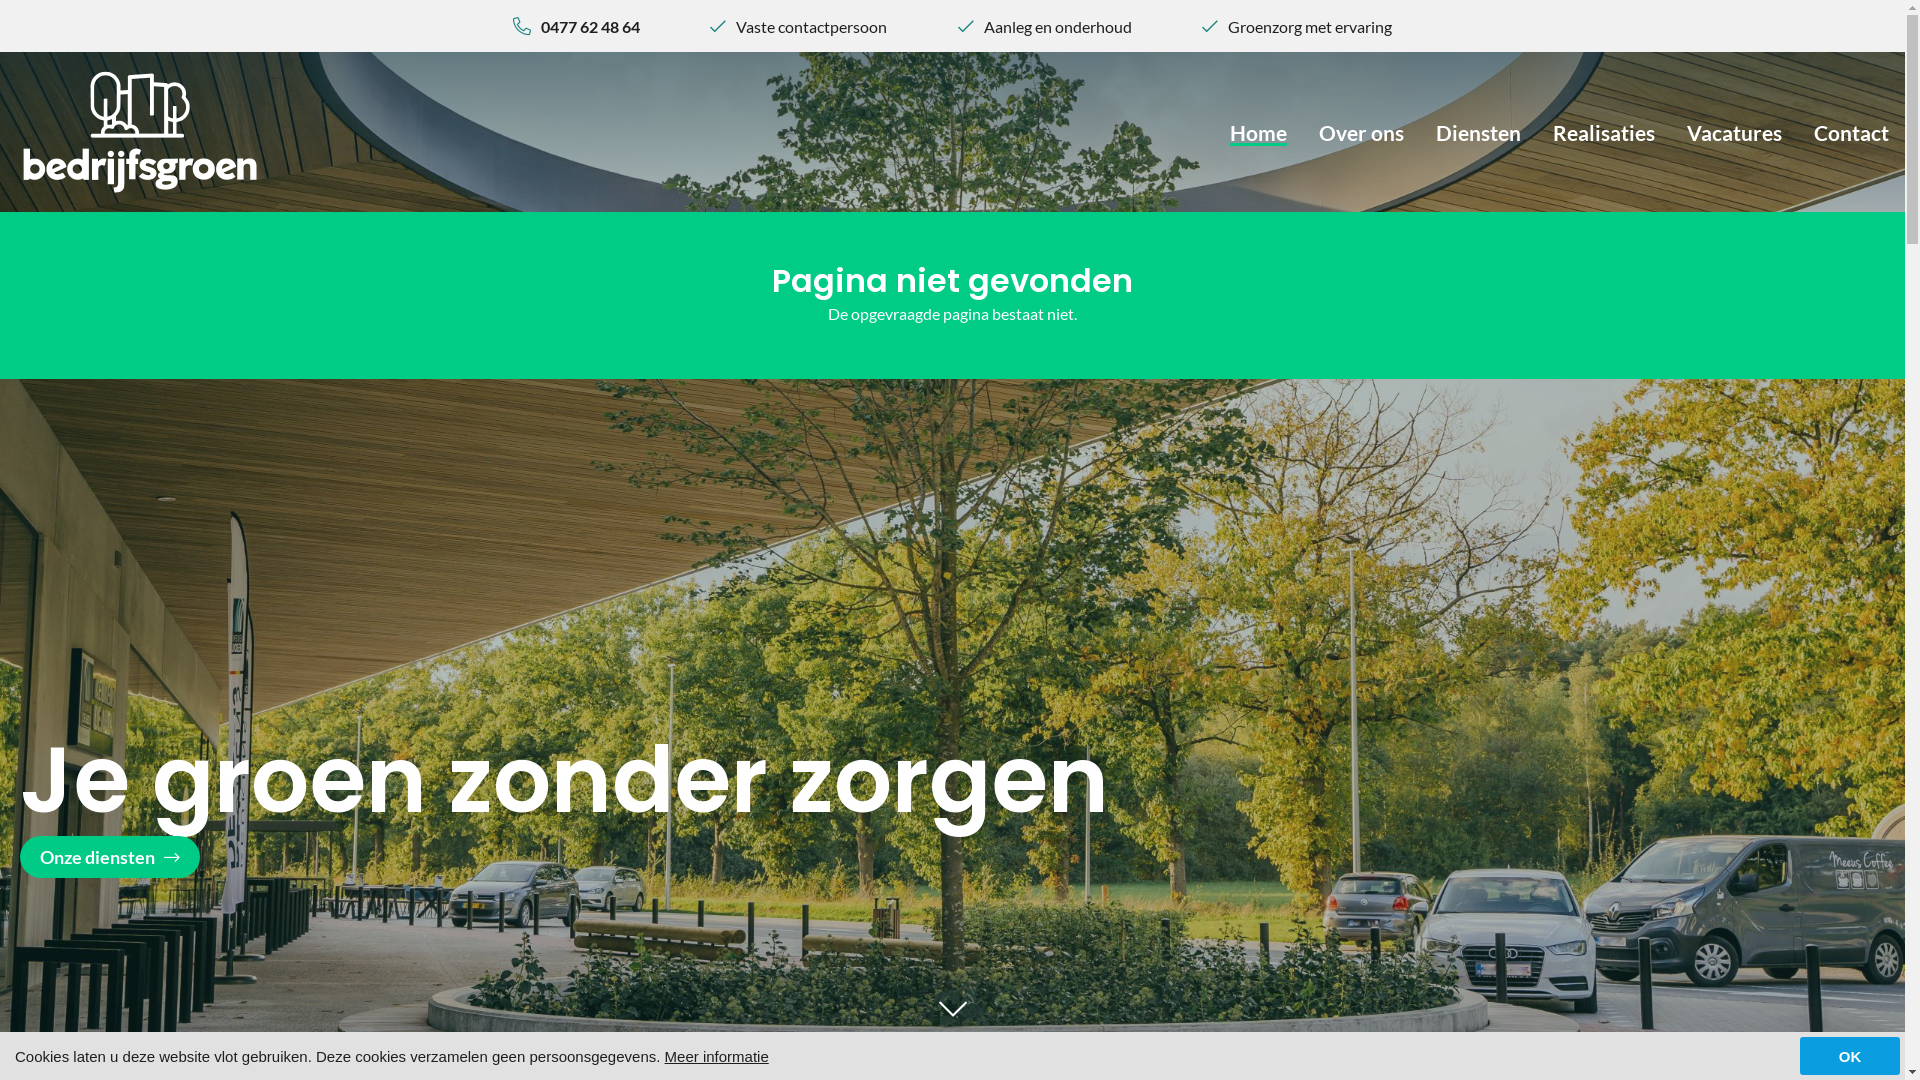 Image resolution: width=1920 pixels, height=1080 pixels. What do you see at coordinates (110, 857) in the screenshot?
I see `Onze diensten` at bounding box center [110, 857].